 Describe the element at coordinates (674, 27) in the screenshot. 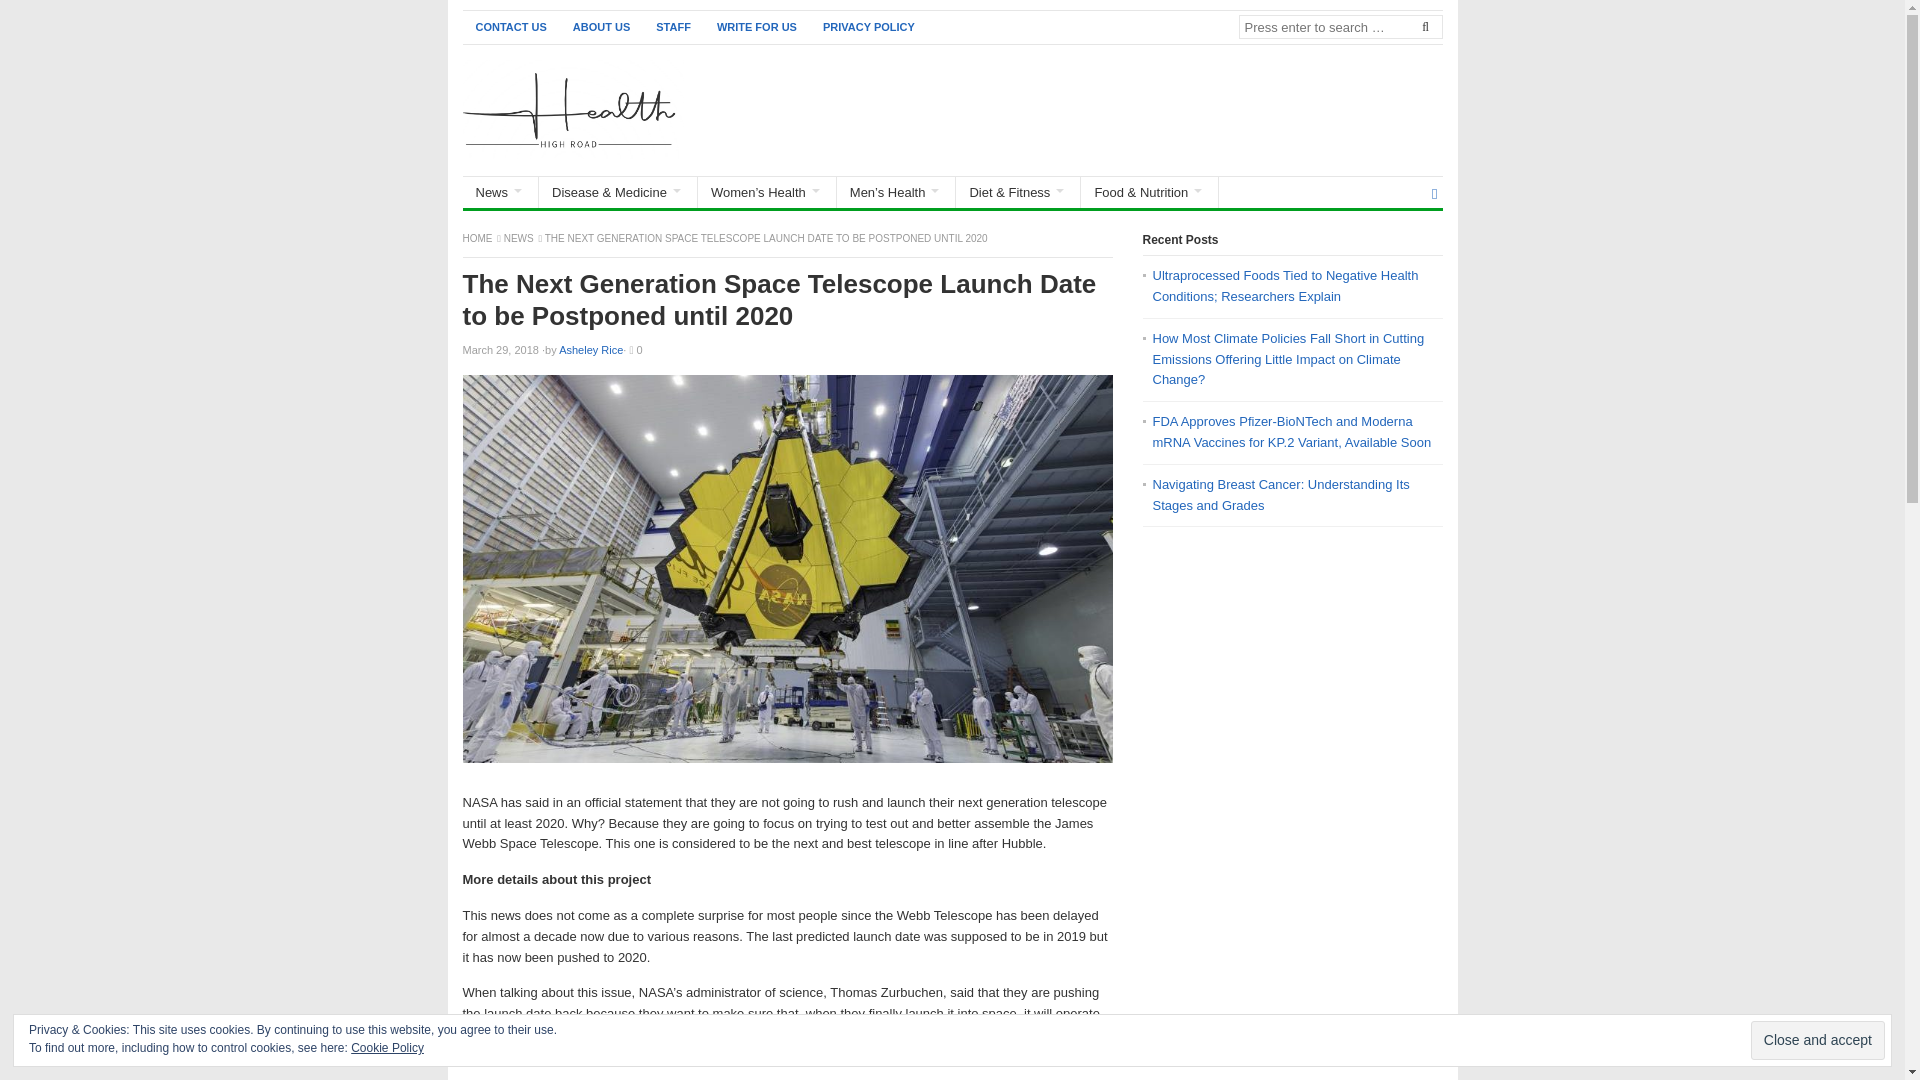

I see `STAFF` at that location.